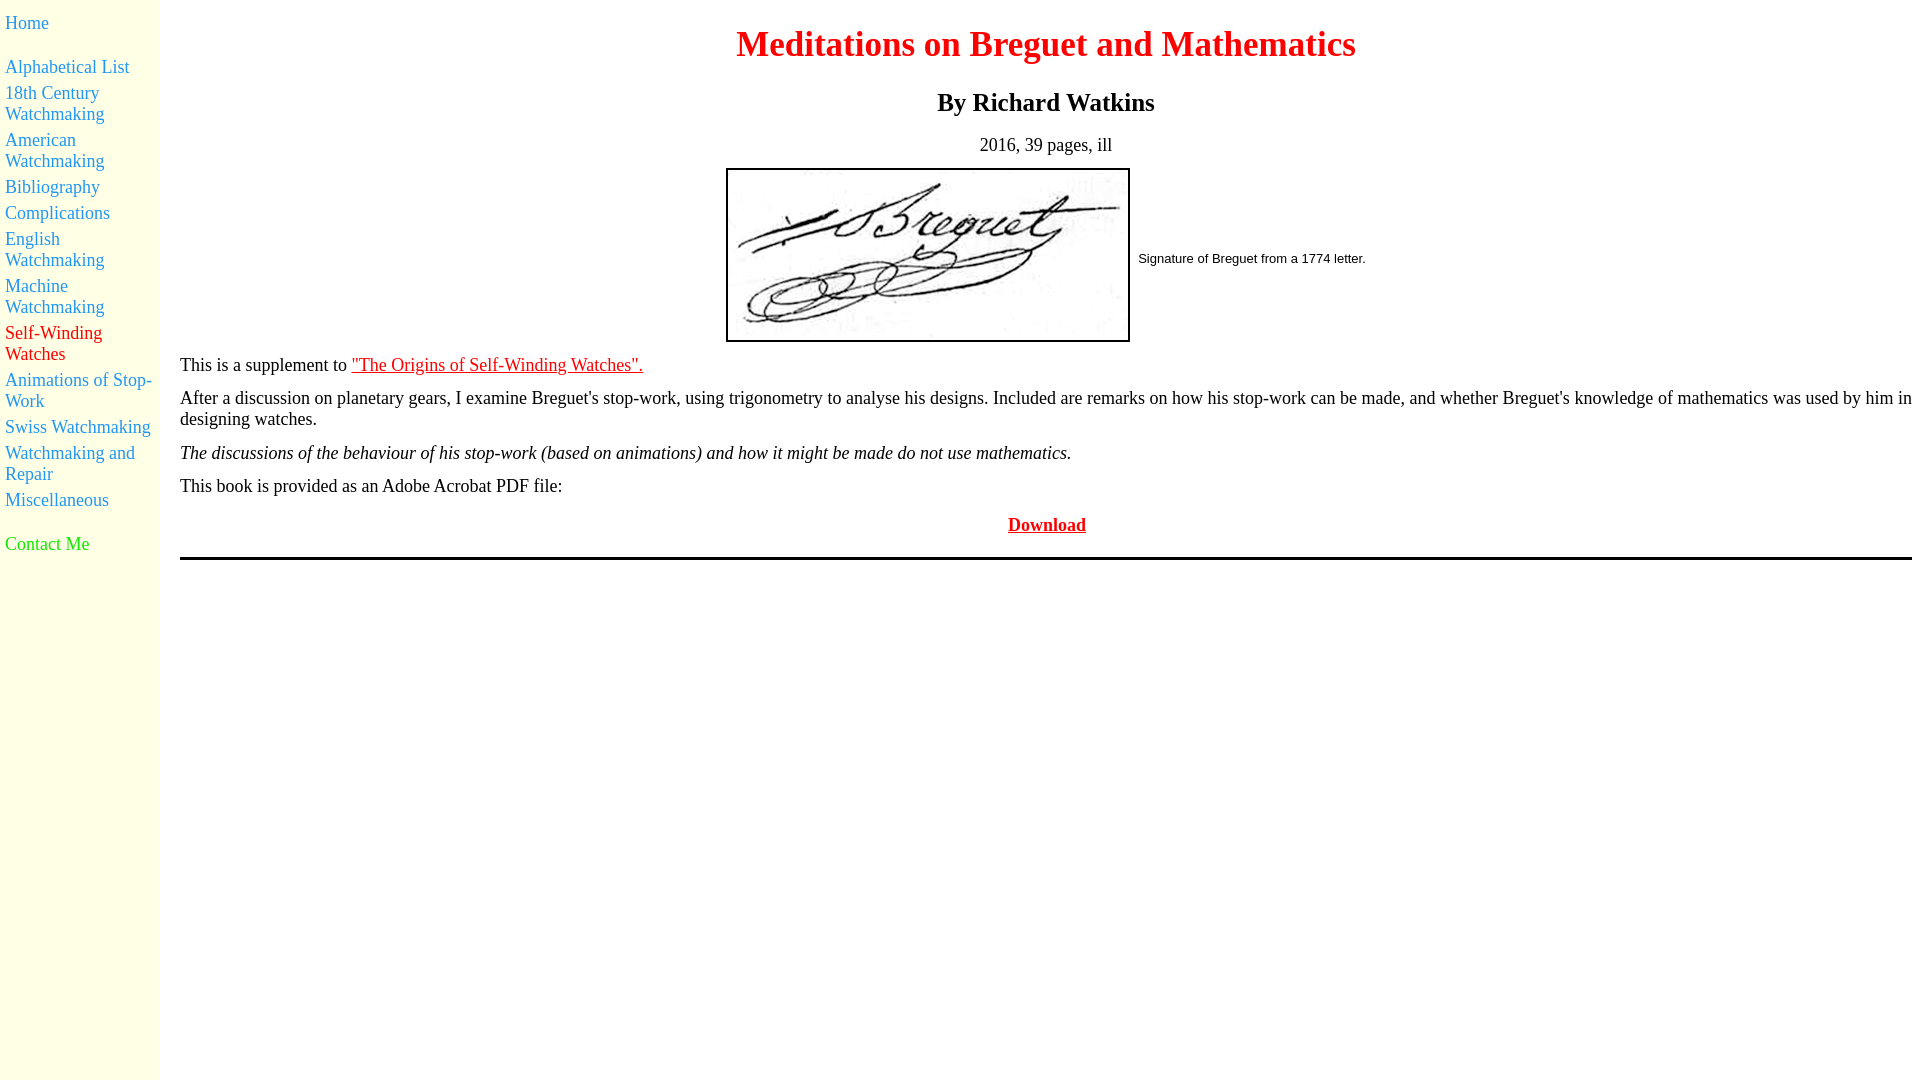 Image resolution: width=1920 pixels, height=1080 pixels. I want to click on 18th Century Watchmaking, so click(80, 101).